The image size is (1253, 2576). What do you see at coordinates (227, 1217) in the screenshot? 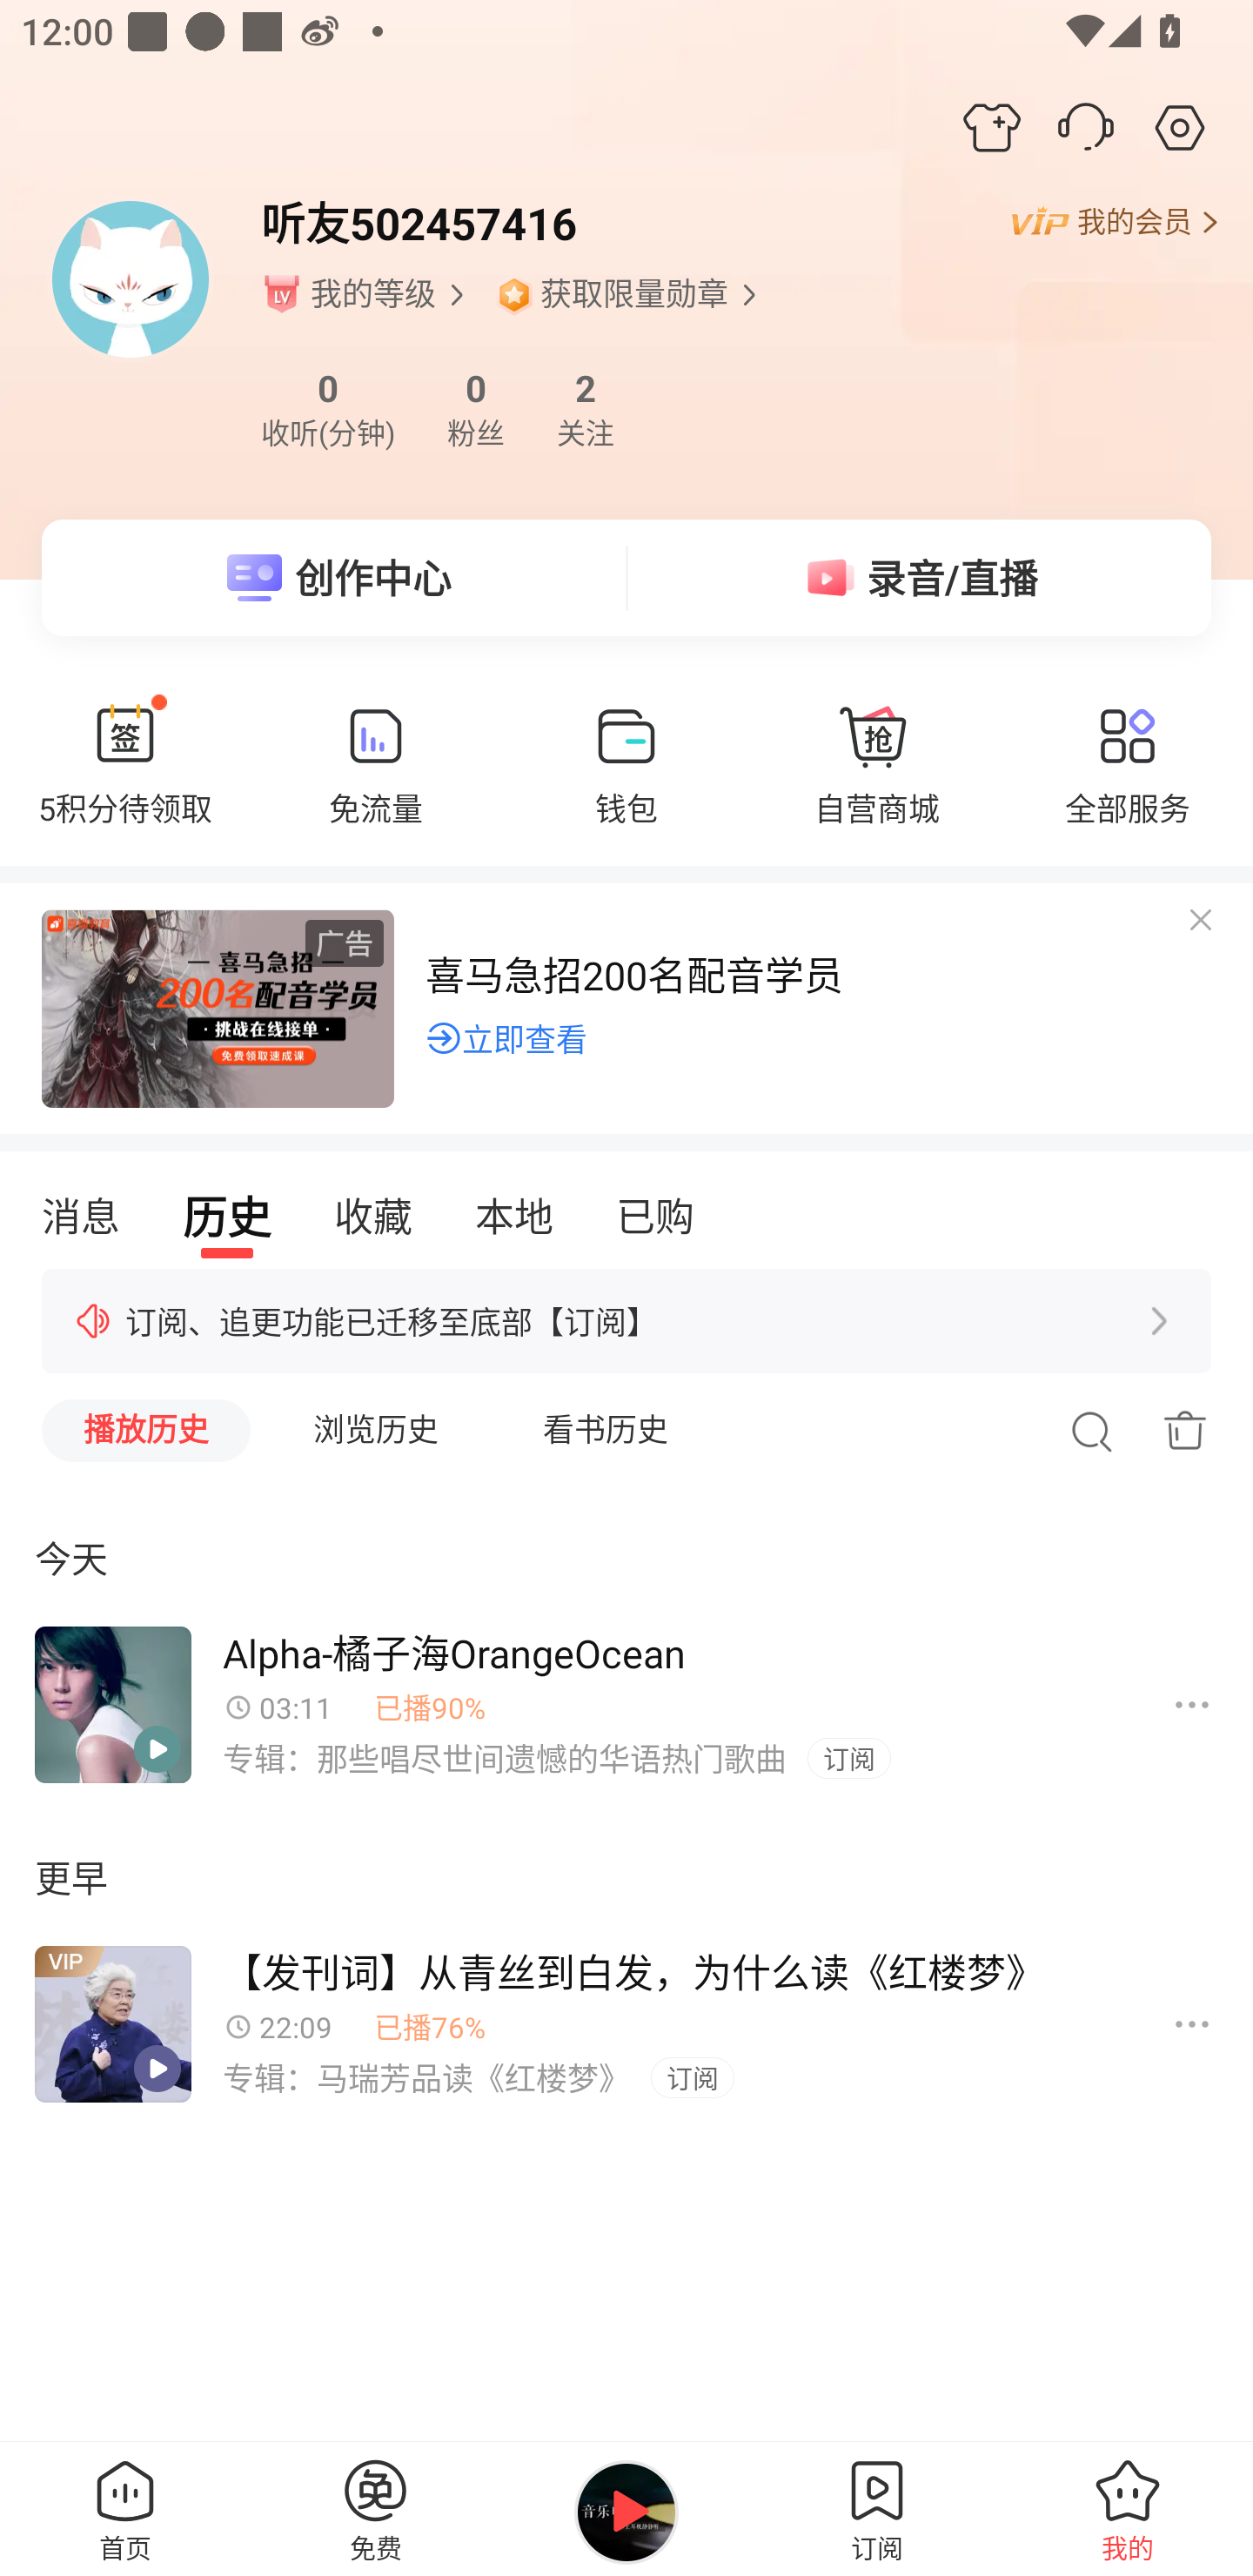
I see `历史` at bounding box center [227, 1217].